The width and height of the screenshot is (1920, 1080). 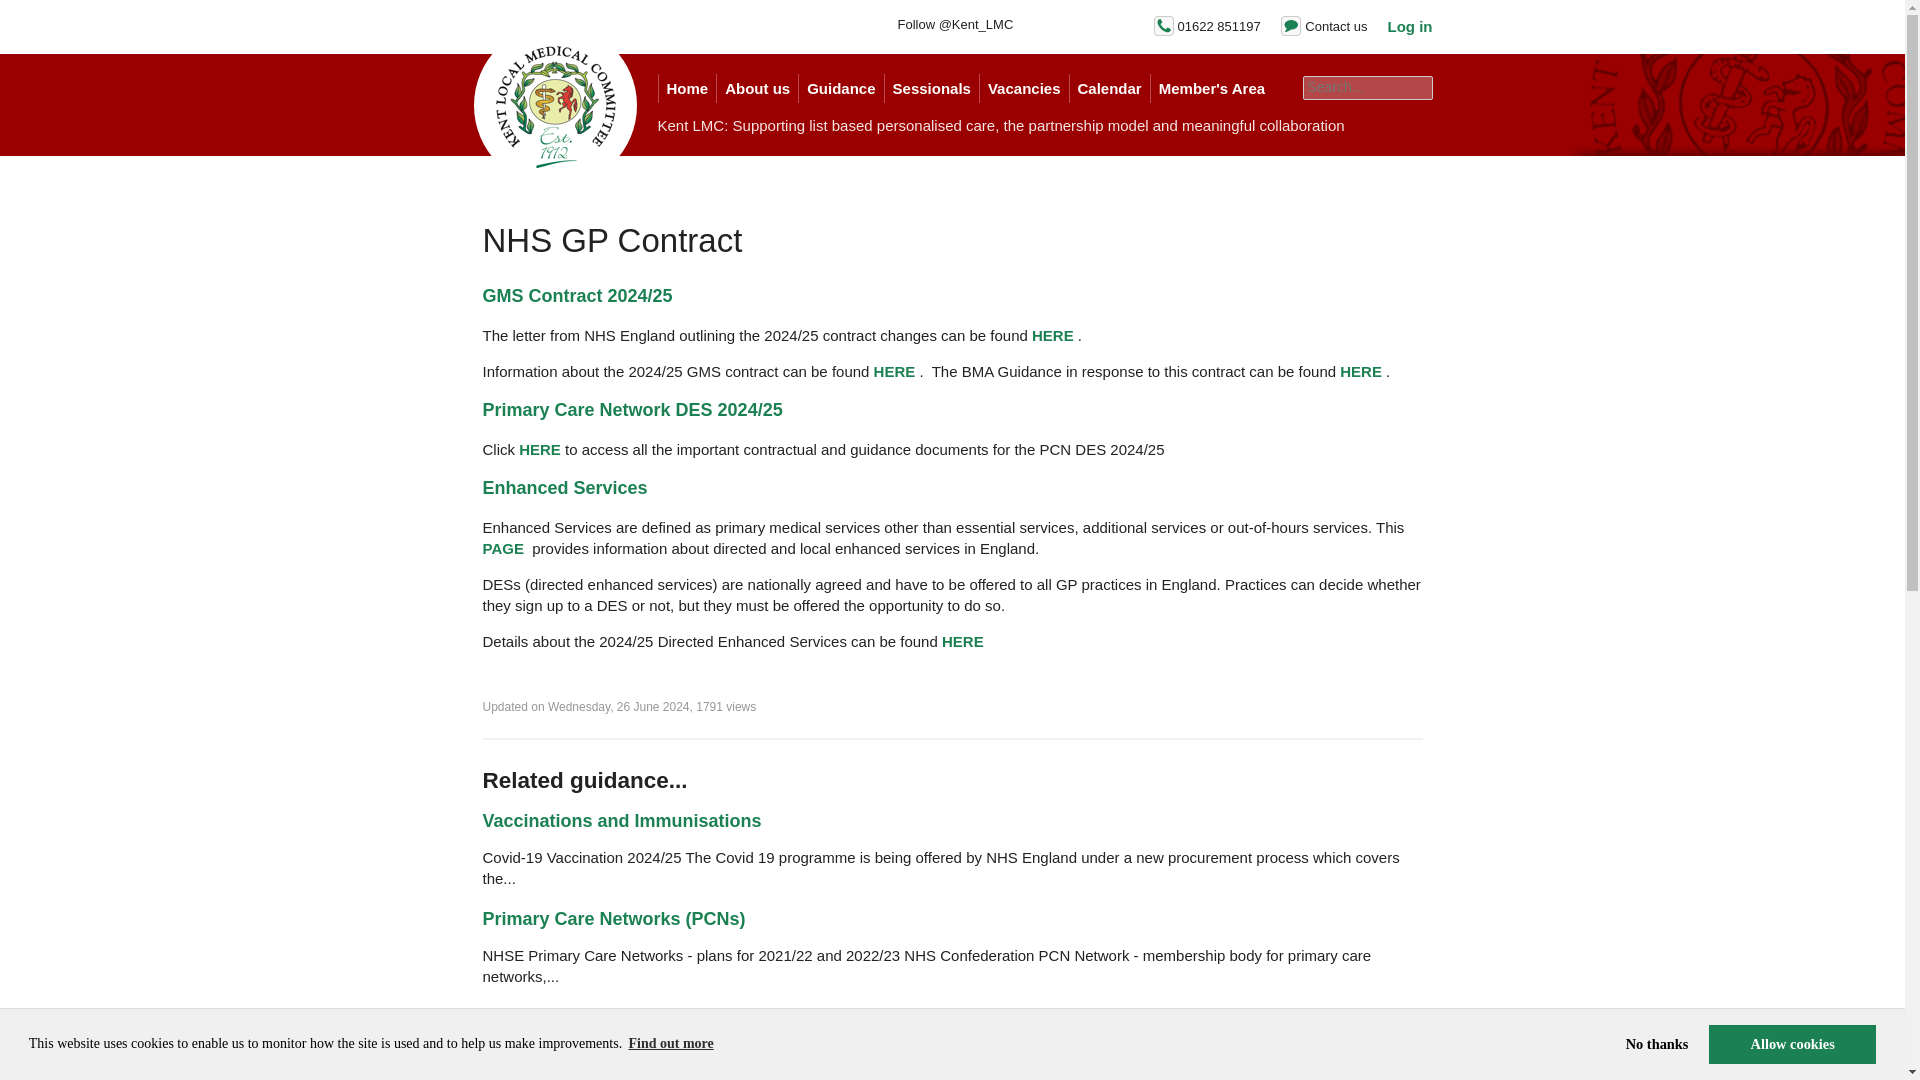 I want to click on Allow cookies, so click(x=1792, y=1043).